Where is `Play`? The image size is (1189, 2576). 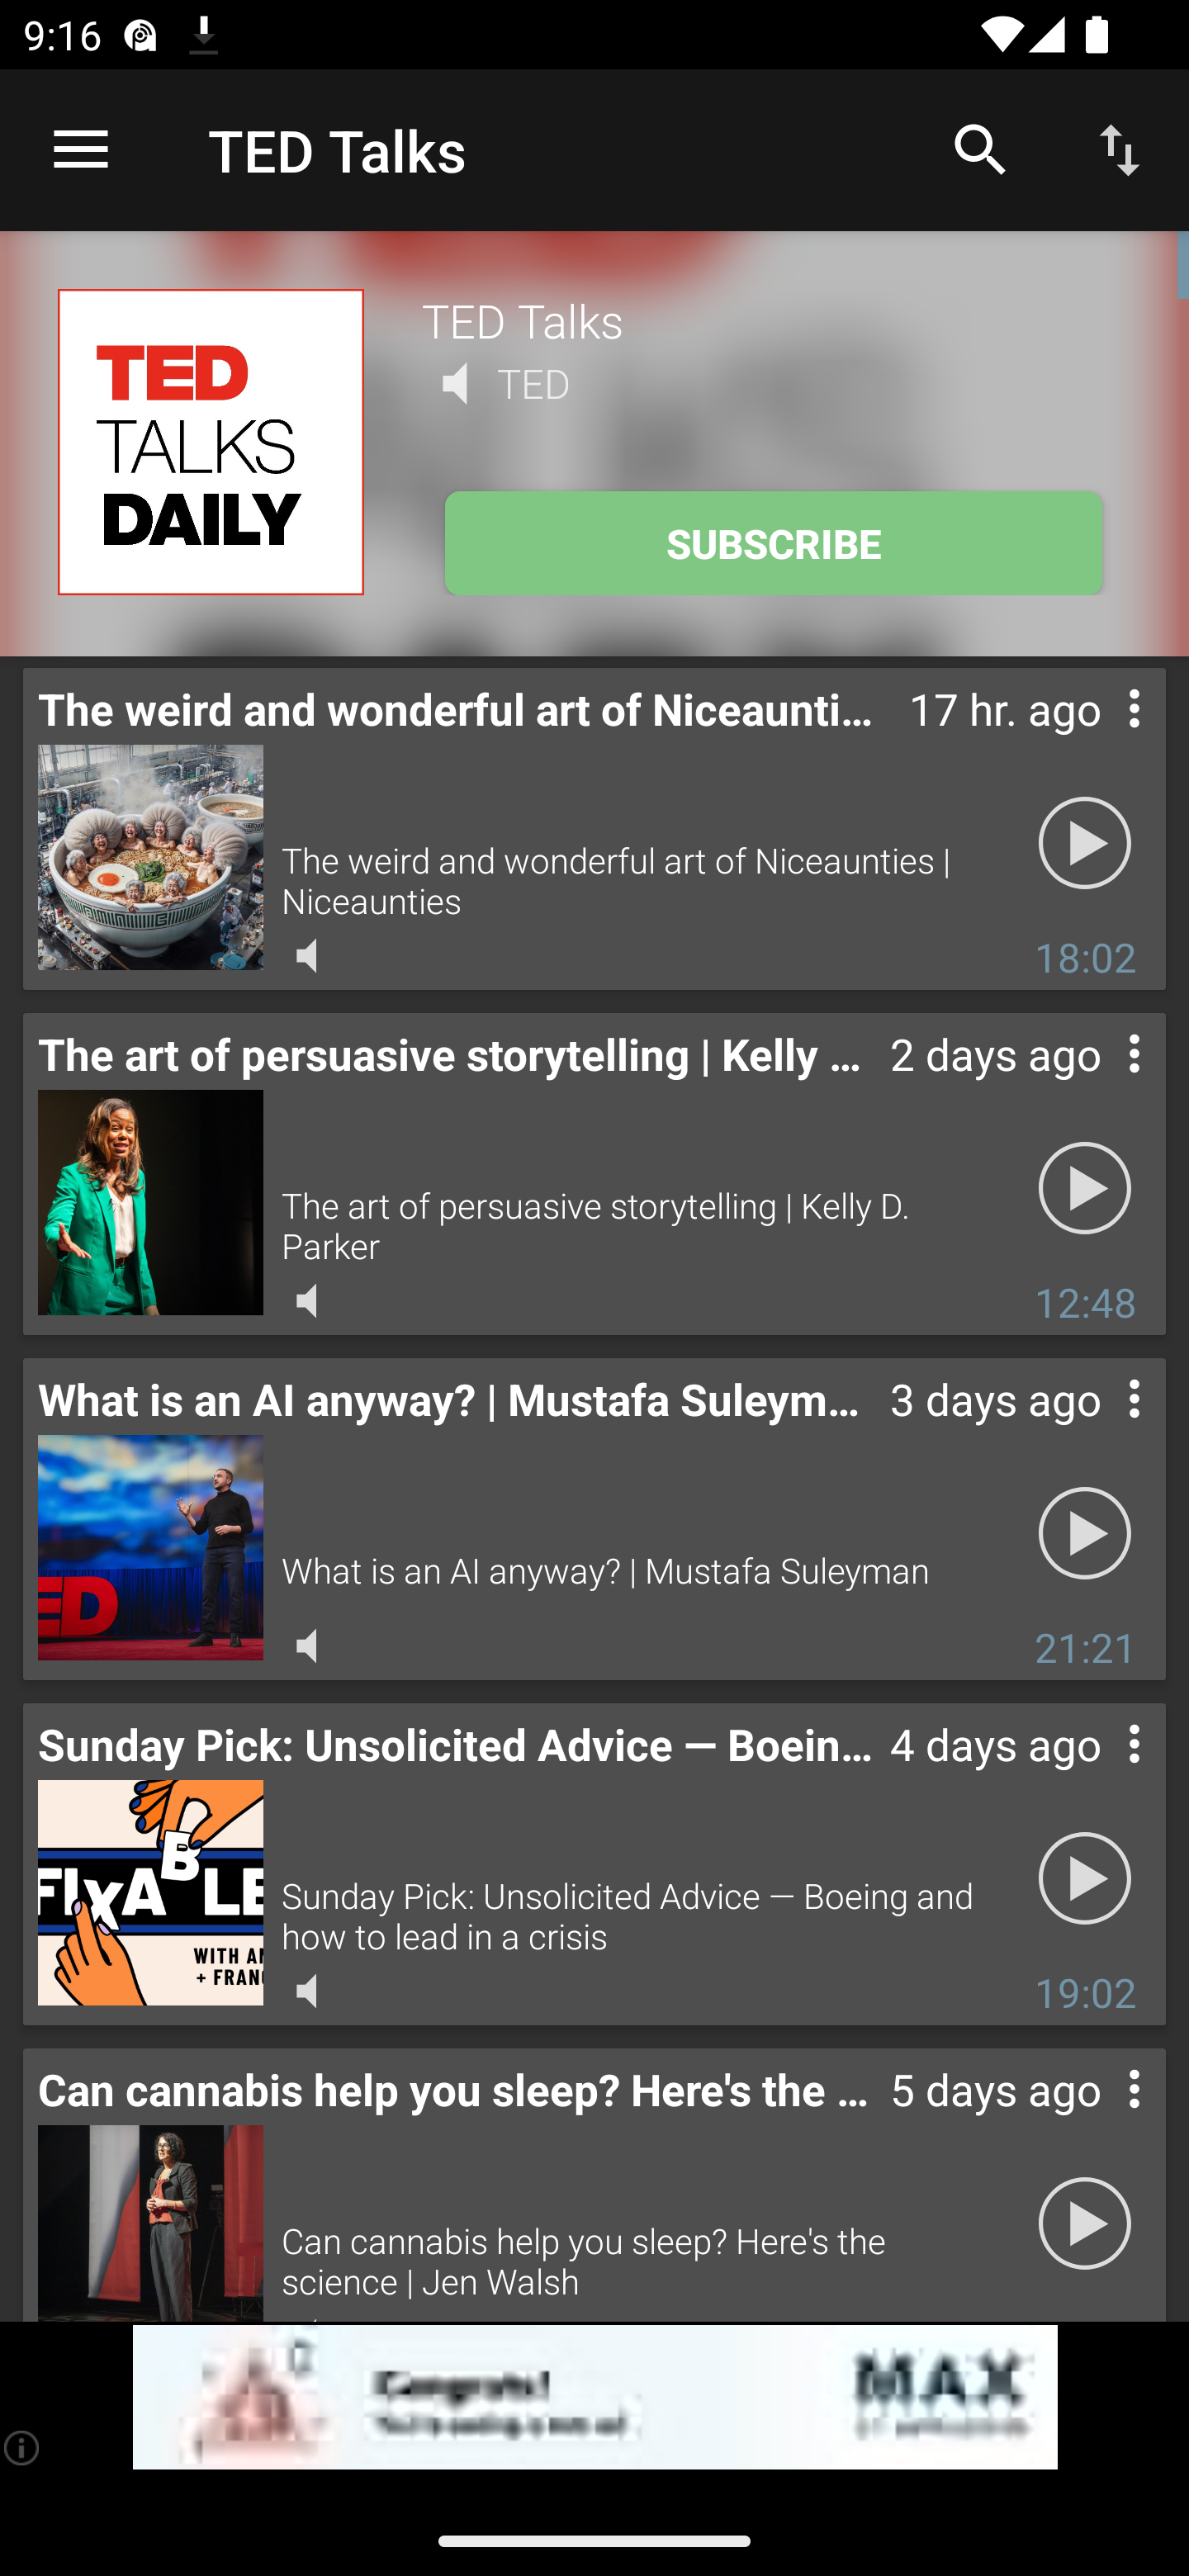
Play is located at coordinates (1085, 1534).